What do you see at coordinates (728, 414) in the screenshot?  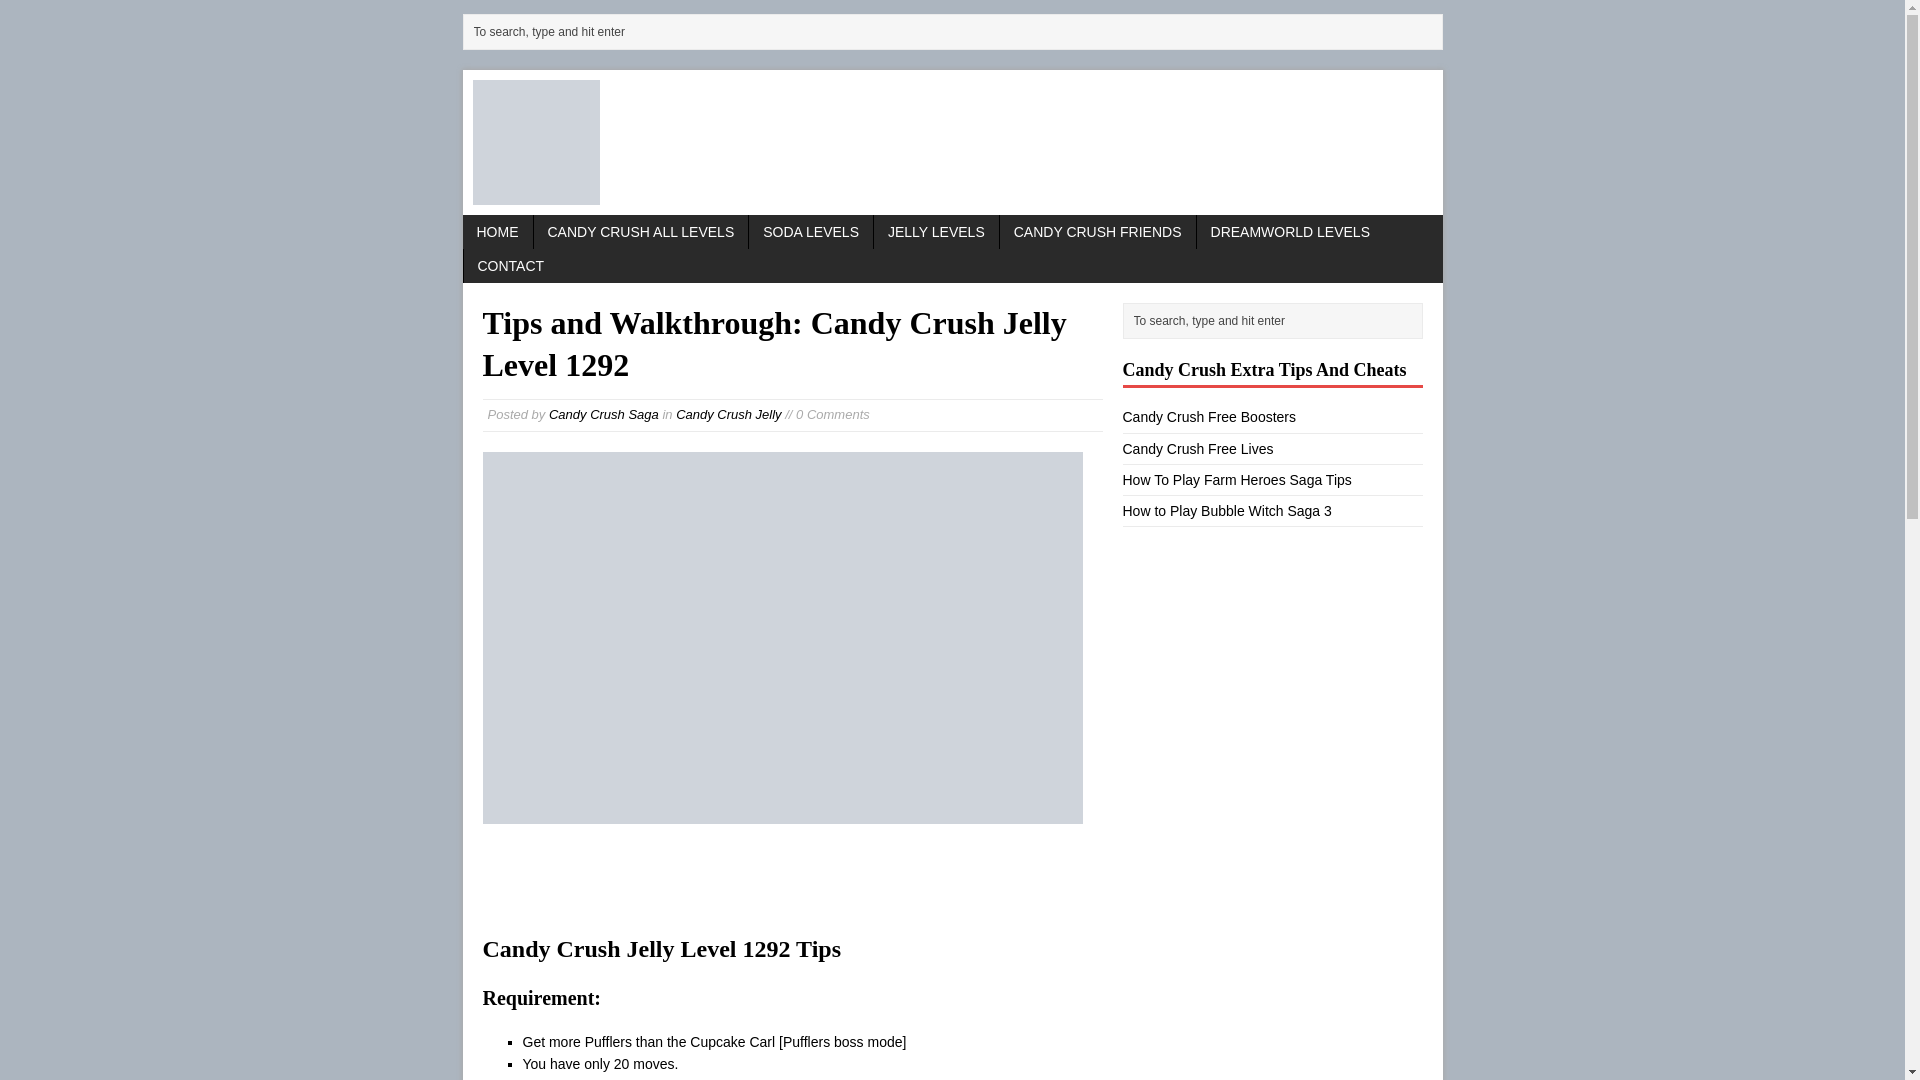 I see `Candy Crush Jelly` at bounding box center [728, 414].